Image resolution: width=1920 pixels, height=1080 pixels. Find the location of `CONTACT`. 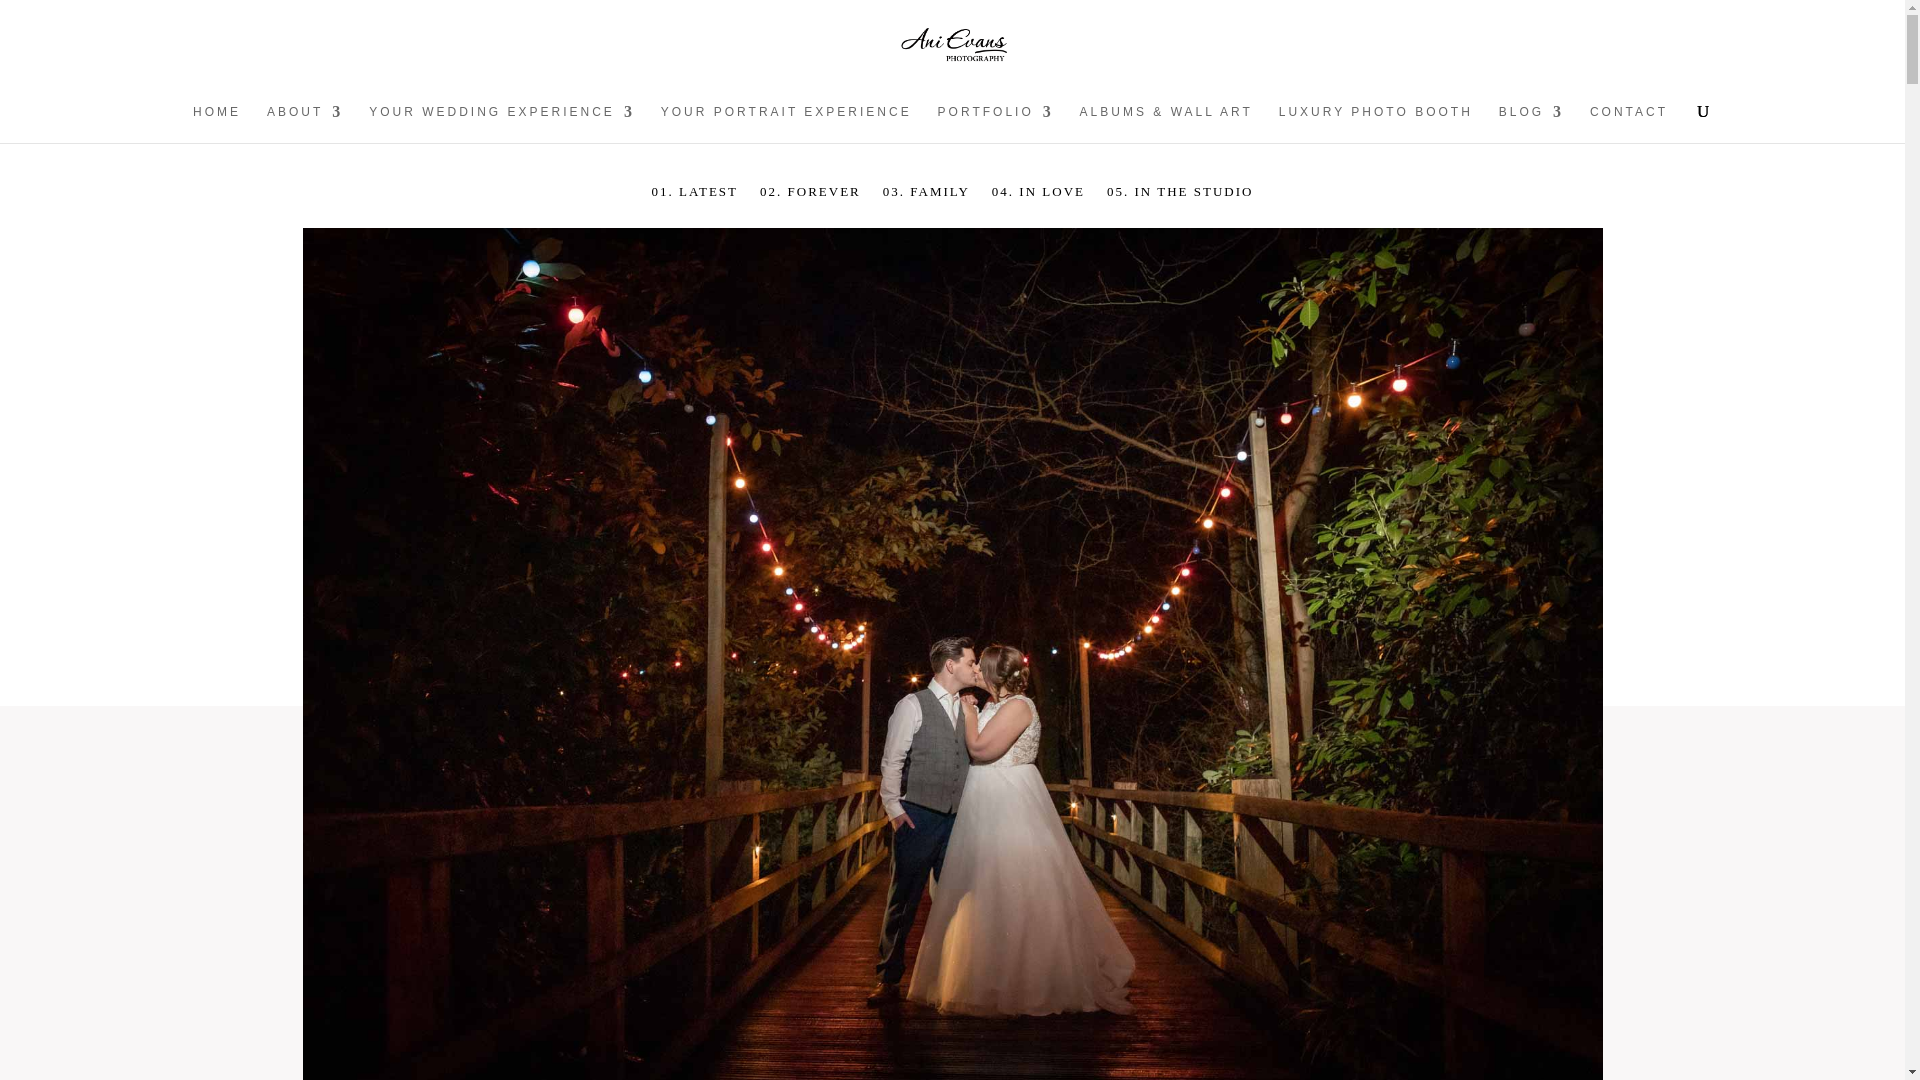

CONTACT is located at coordinates (1628, 123).